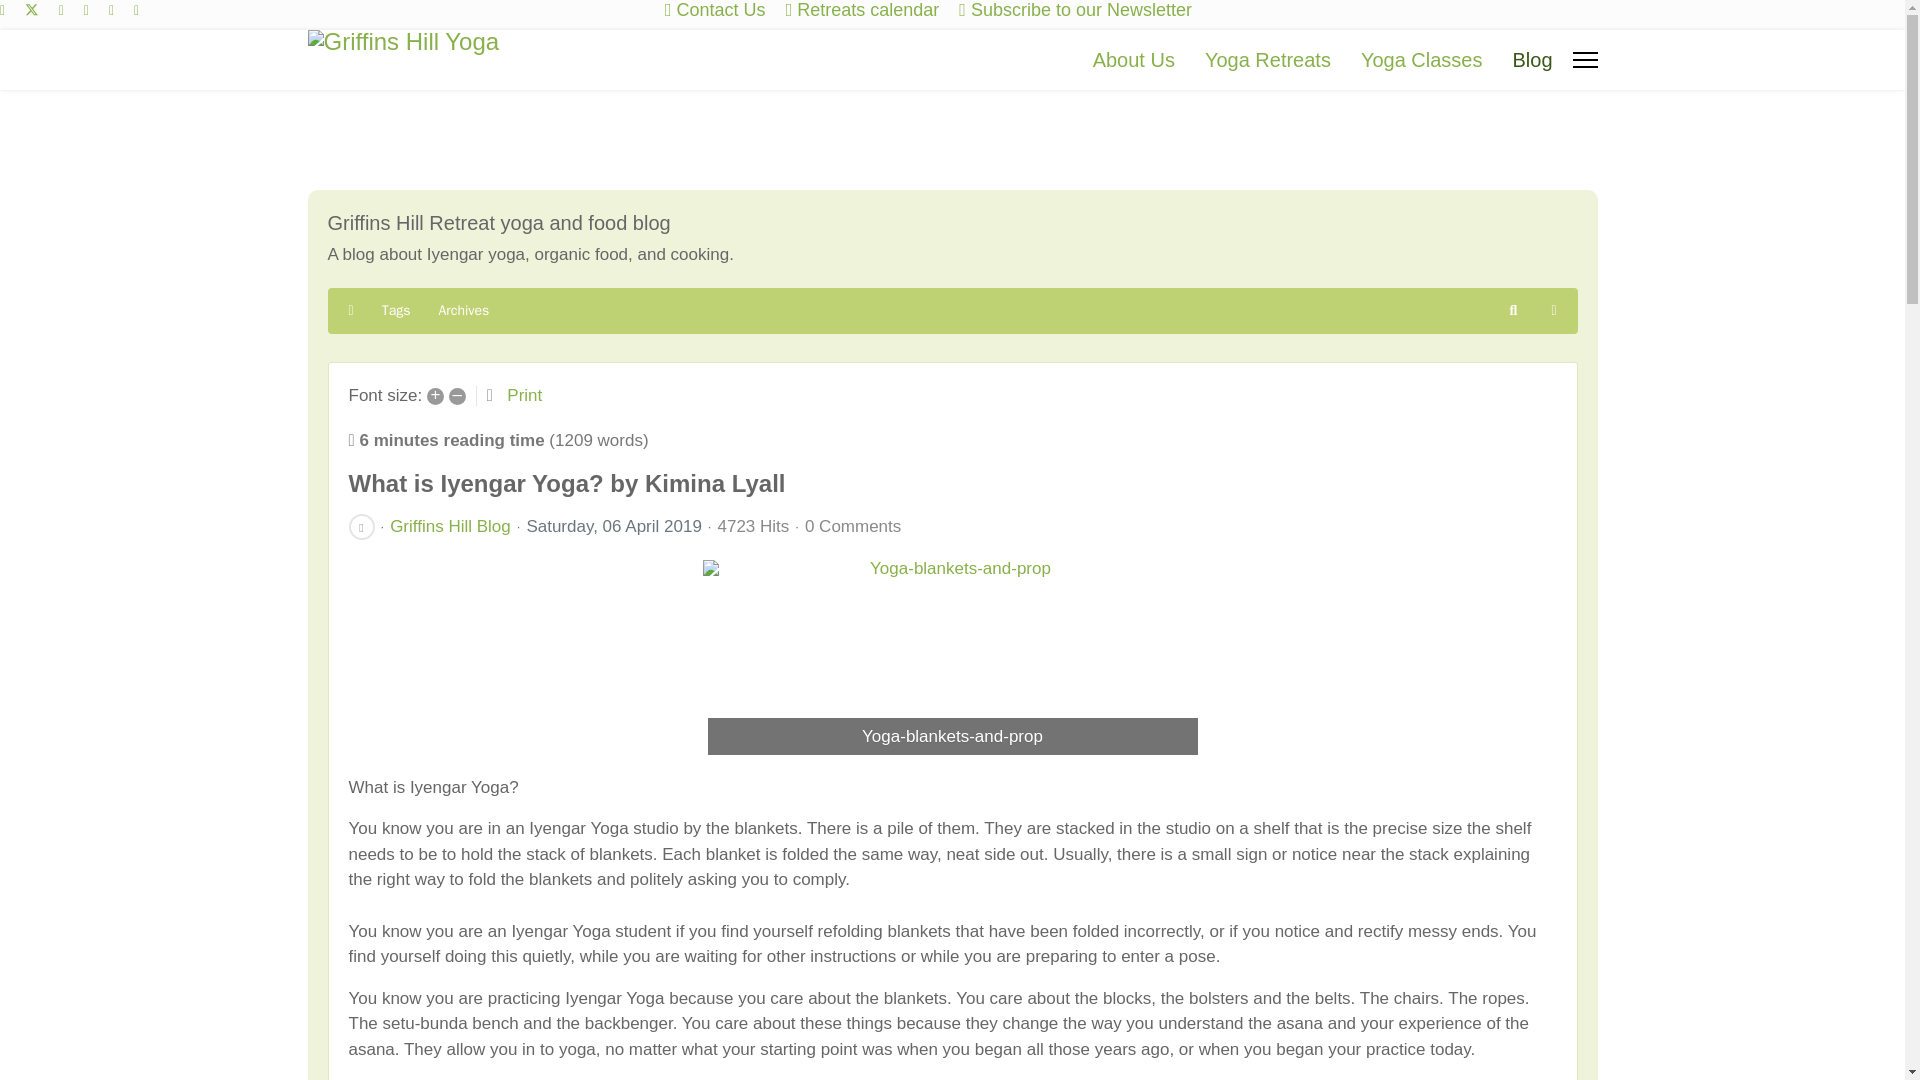 Image resolution: width=1920 pixels, height=1080 pixels. I want to click on Yoga Classes, so click(1421, 60).